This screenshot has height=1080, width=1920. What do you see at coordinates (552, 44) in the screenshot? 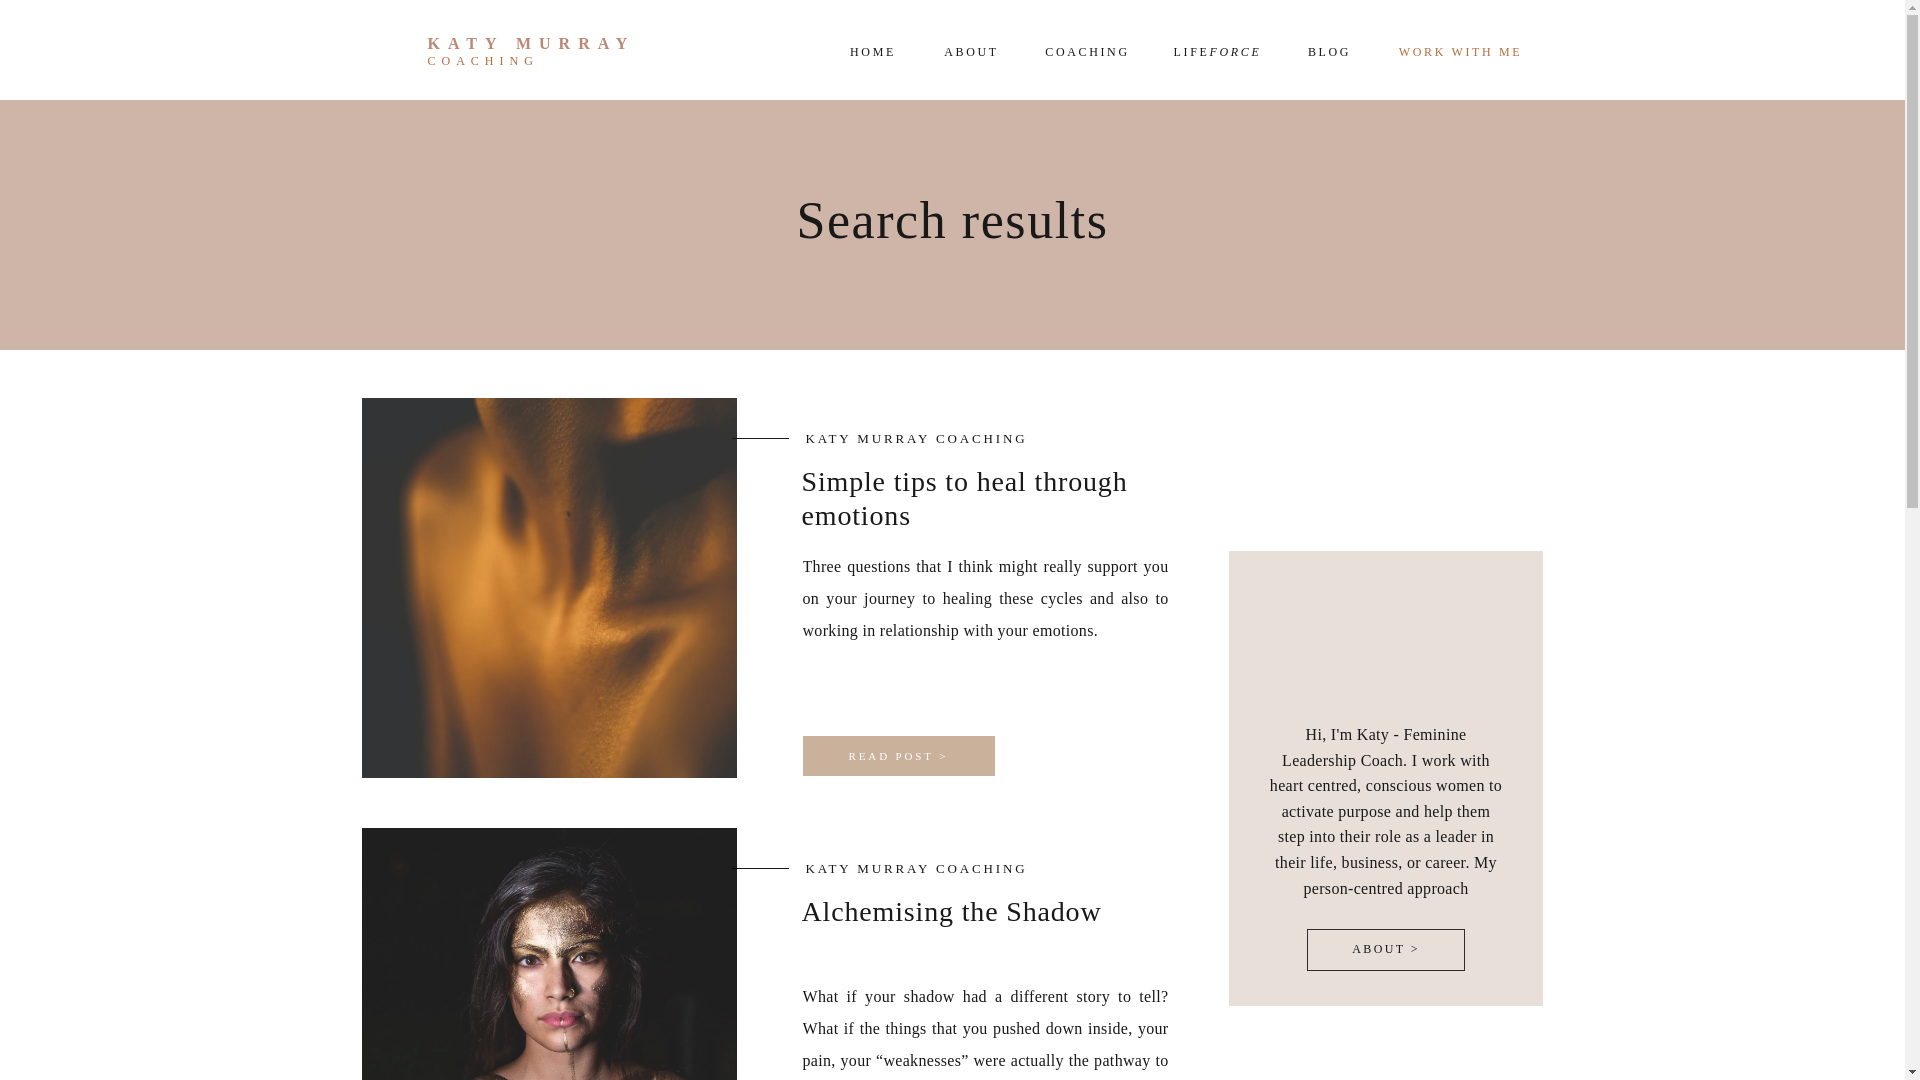
I see `KATY MURRAY` at bounding box center [552, 44].